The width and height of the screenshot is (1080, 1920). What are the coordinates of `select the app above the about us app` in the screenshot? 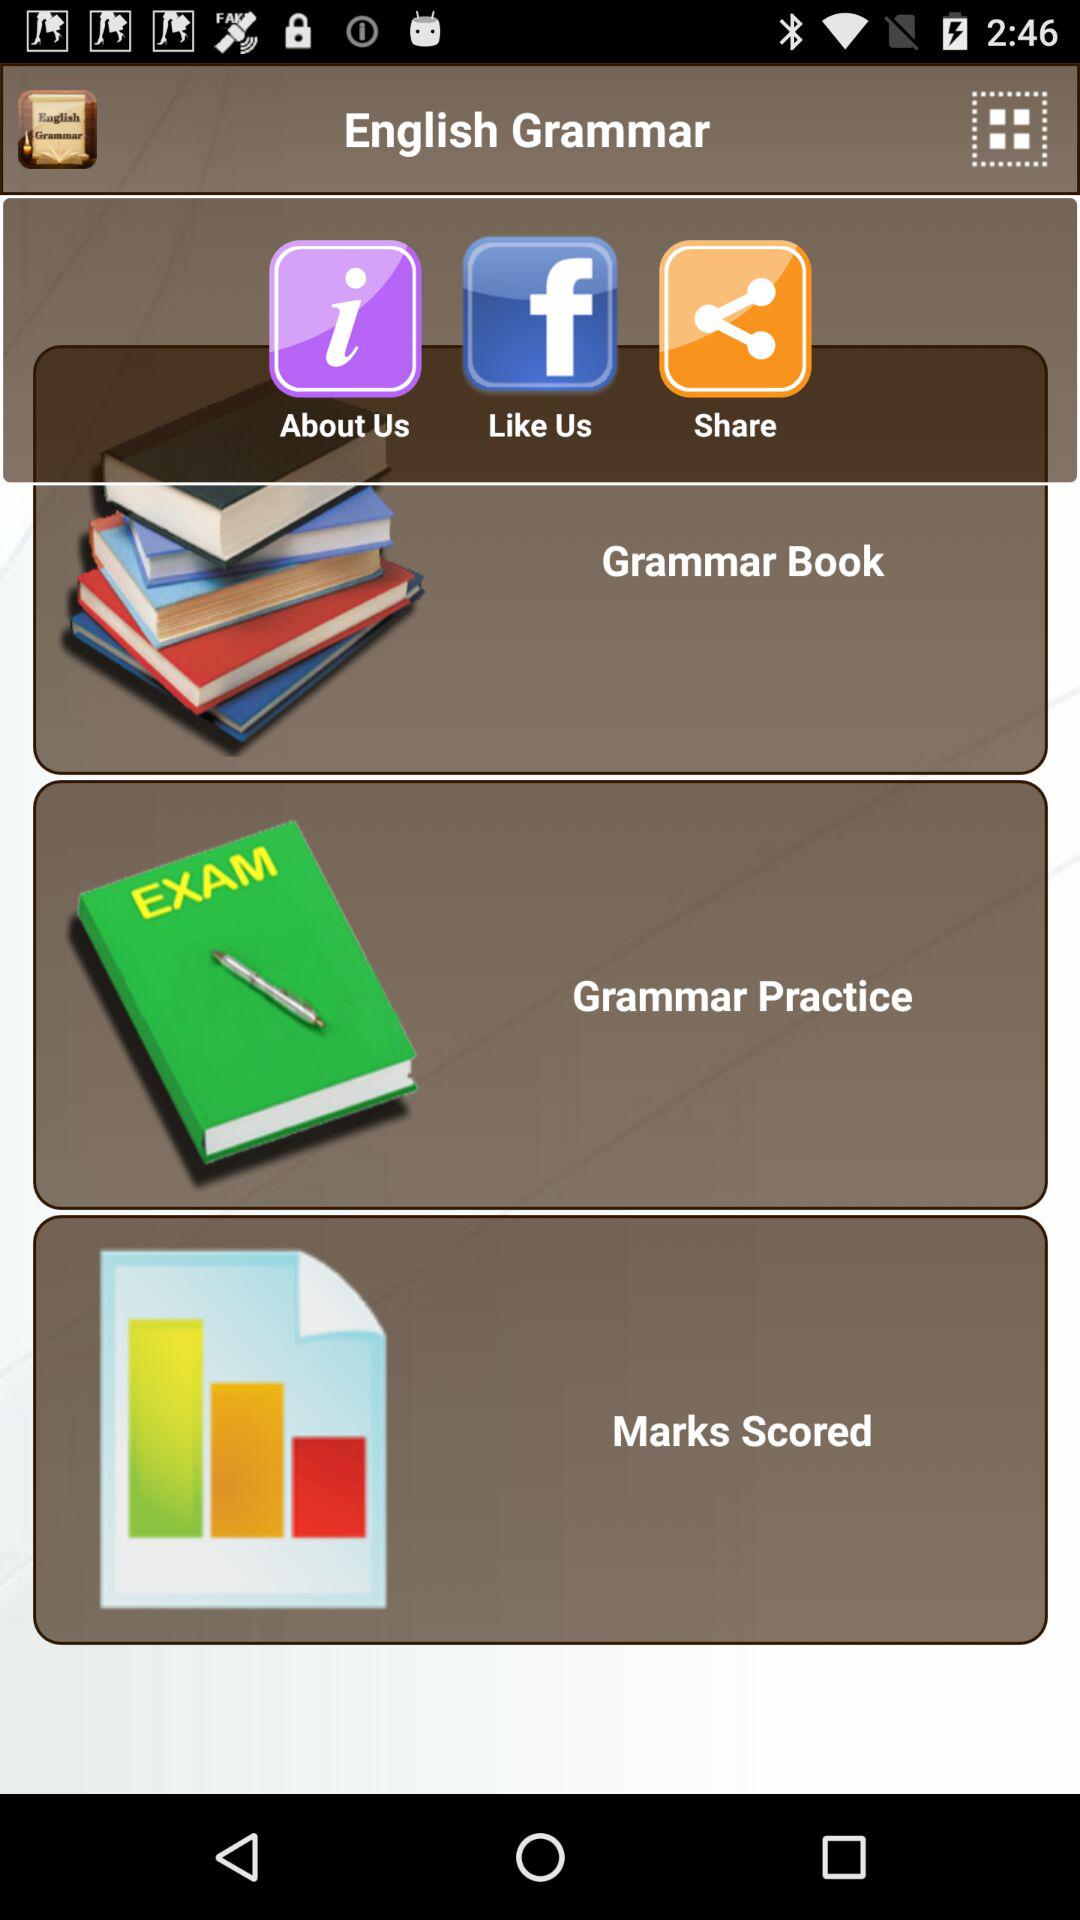 It's located at (344, 318).